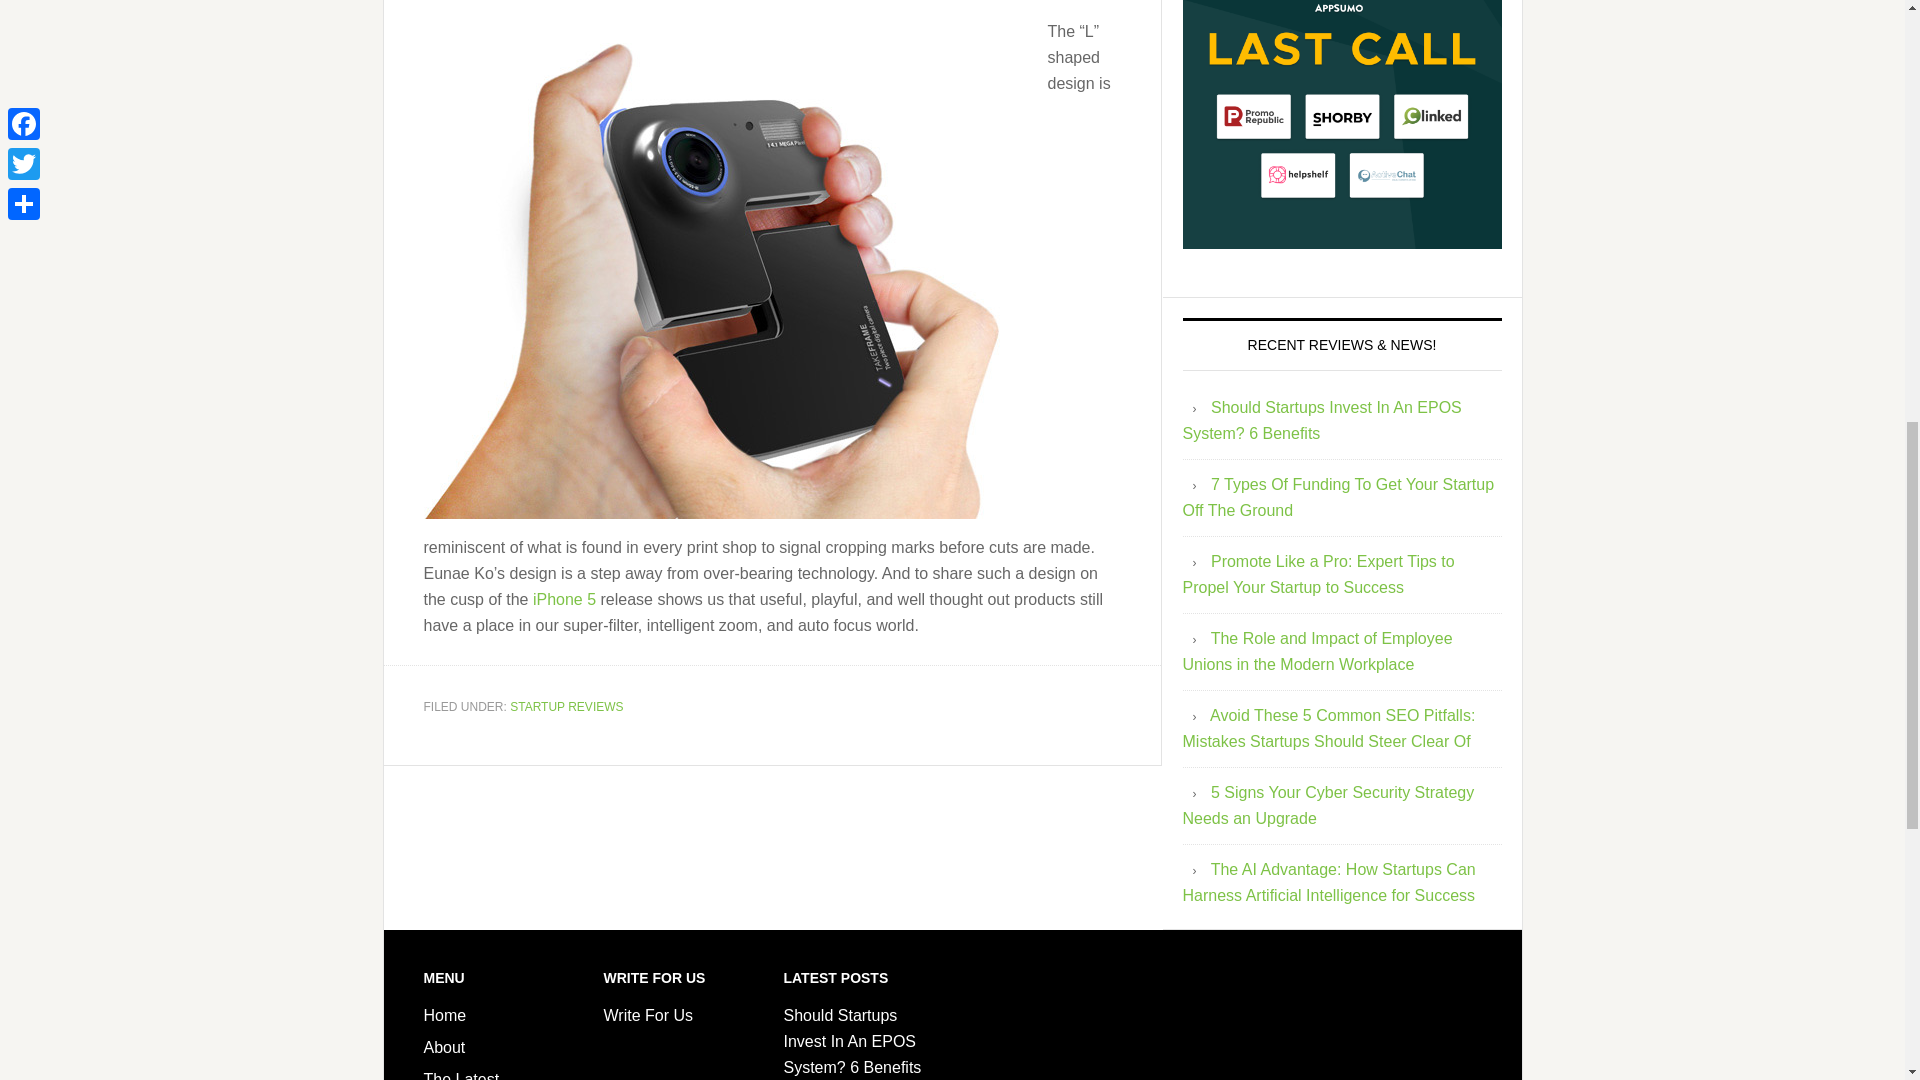 The width and height of the screenshot is (1920, 1080). Describe the element at coordinates (564, 598) in the screenshot. I see `iPhone 5` at that location.